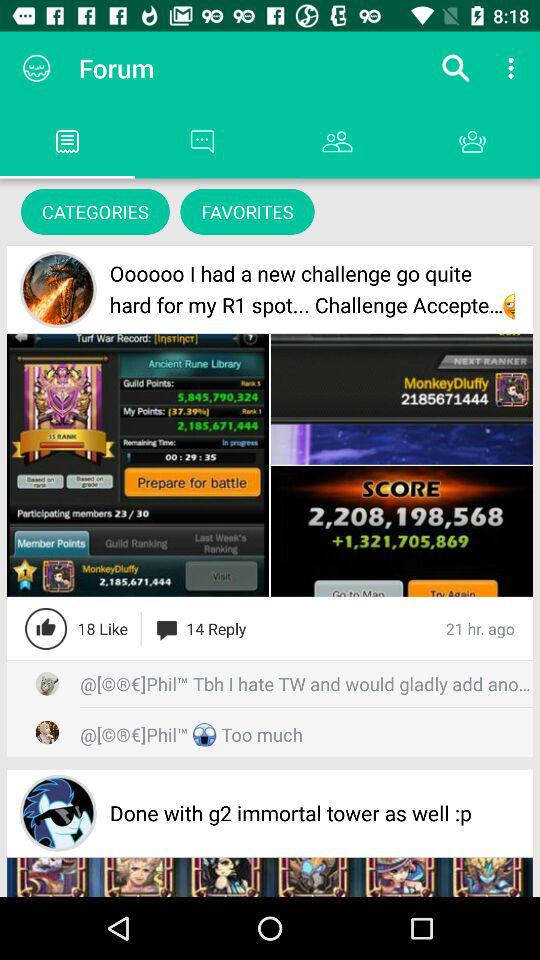  Describe the element at coordinates (46, 628) in the screenshot. I see `like button` at that location.